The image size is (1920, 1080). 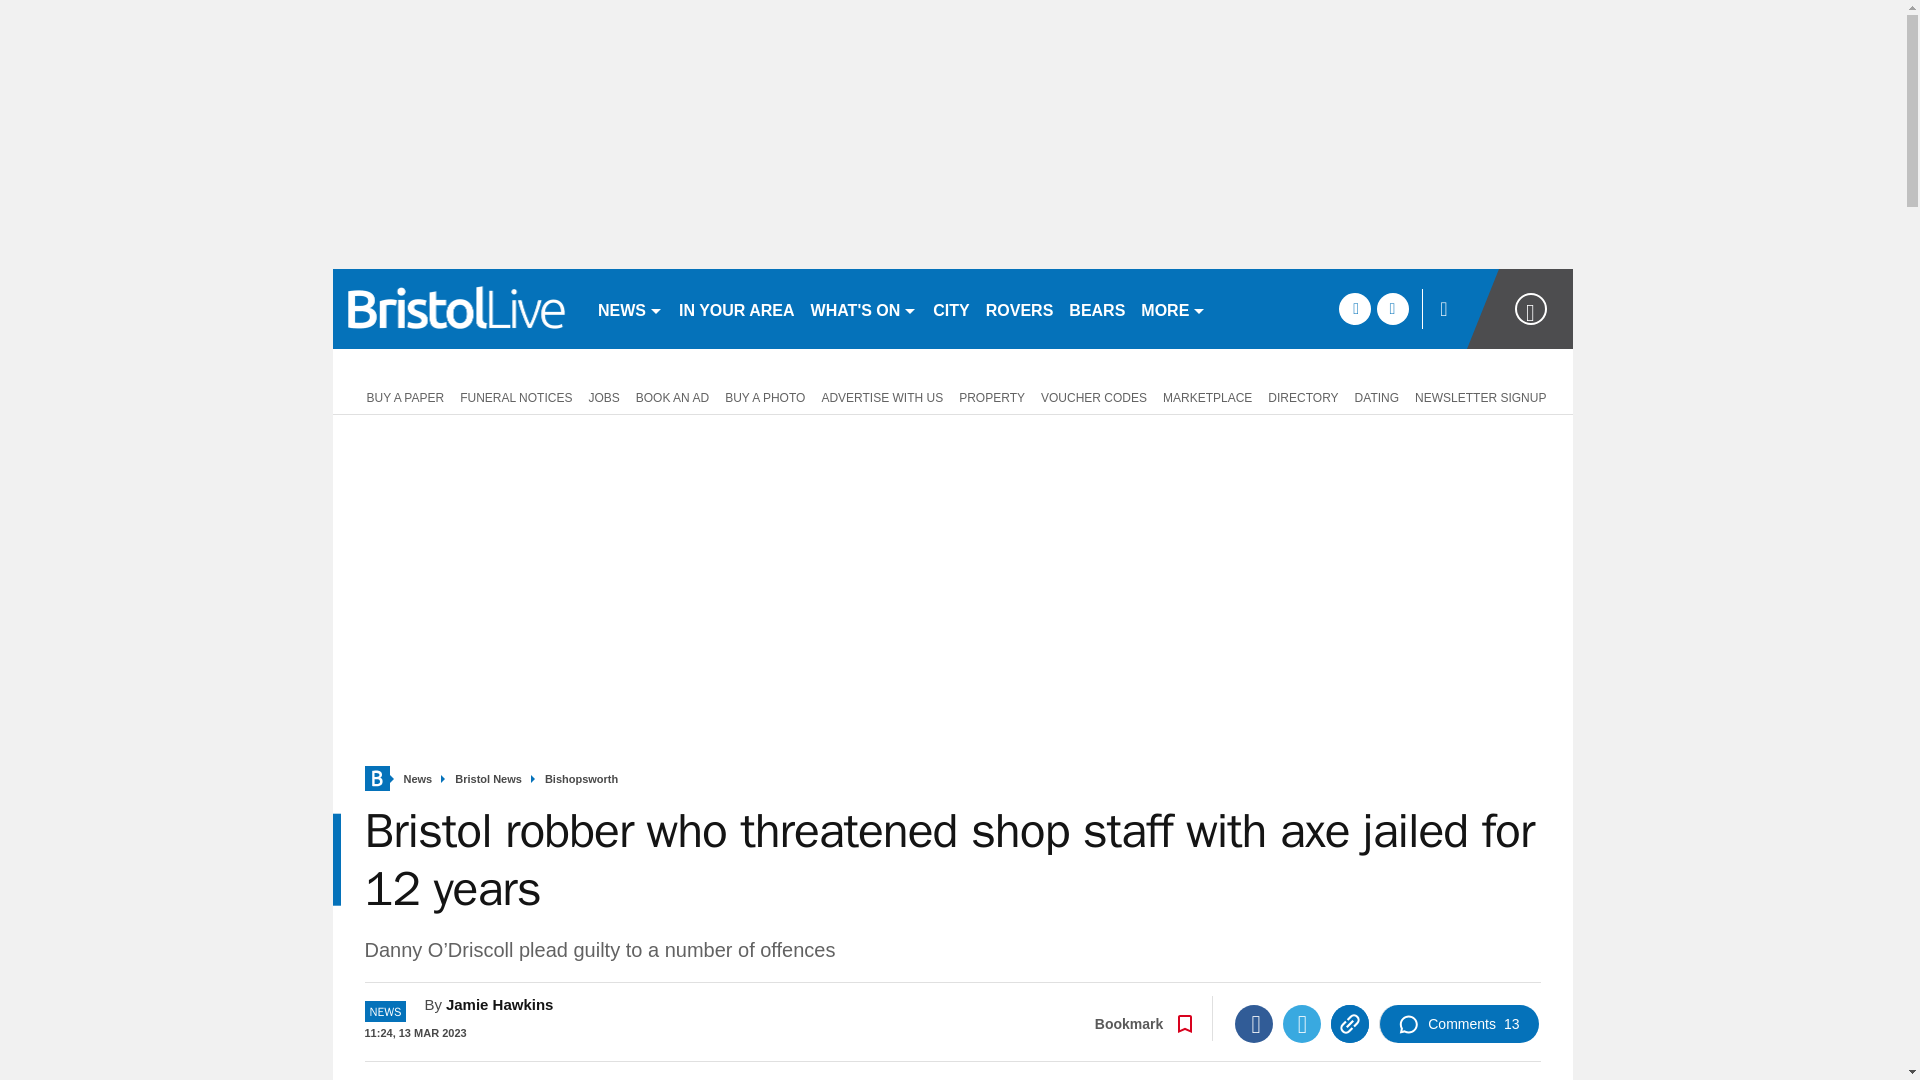 I want to click on MORE, so click(x=1172, y=308).